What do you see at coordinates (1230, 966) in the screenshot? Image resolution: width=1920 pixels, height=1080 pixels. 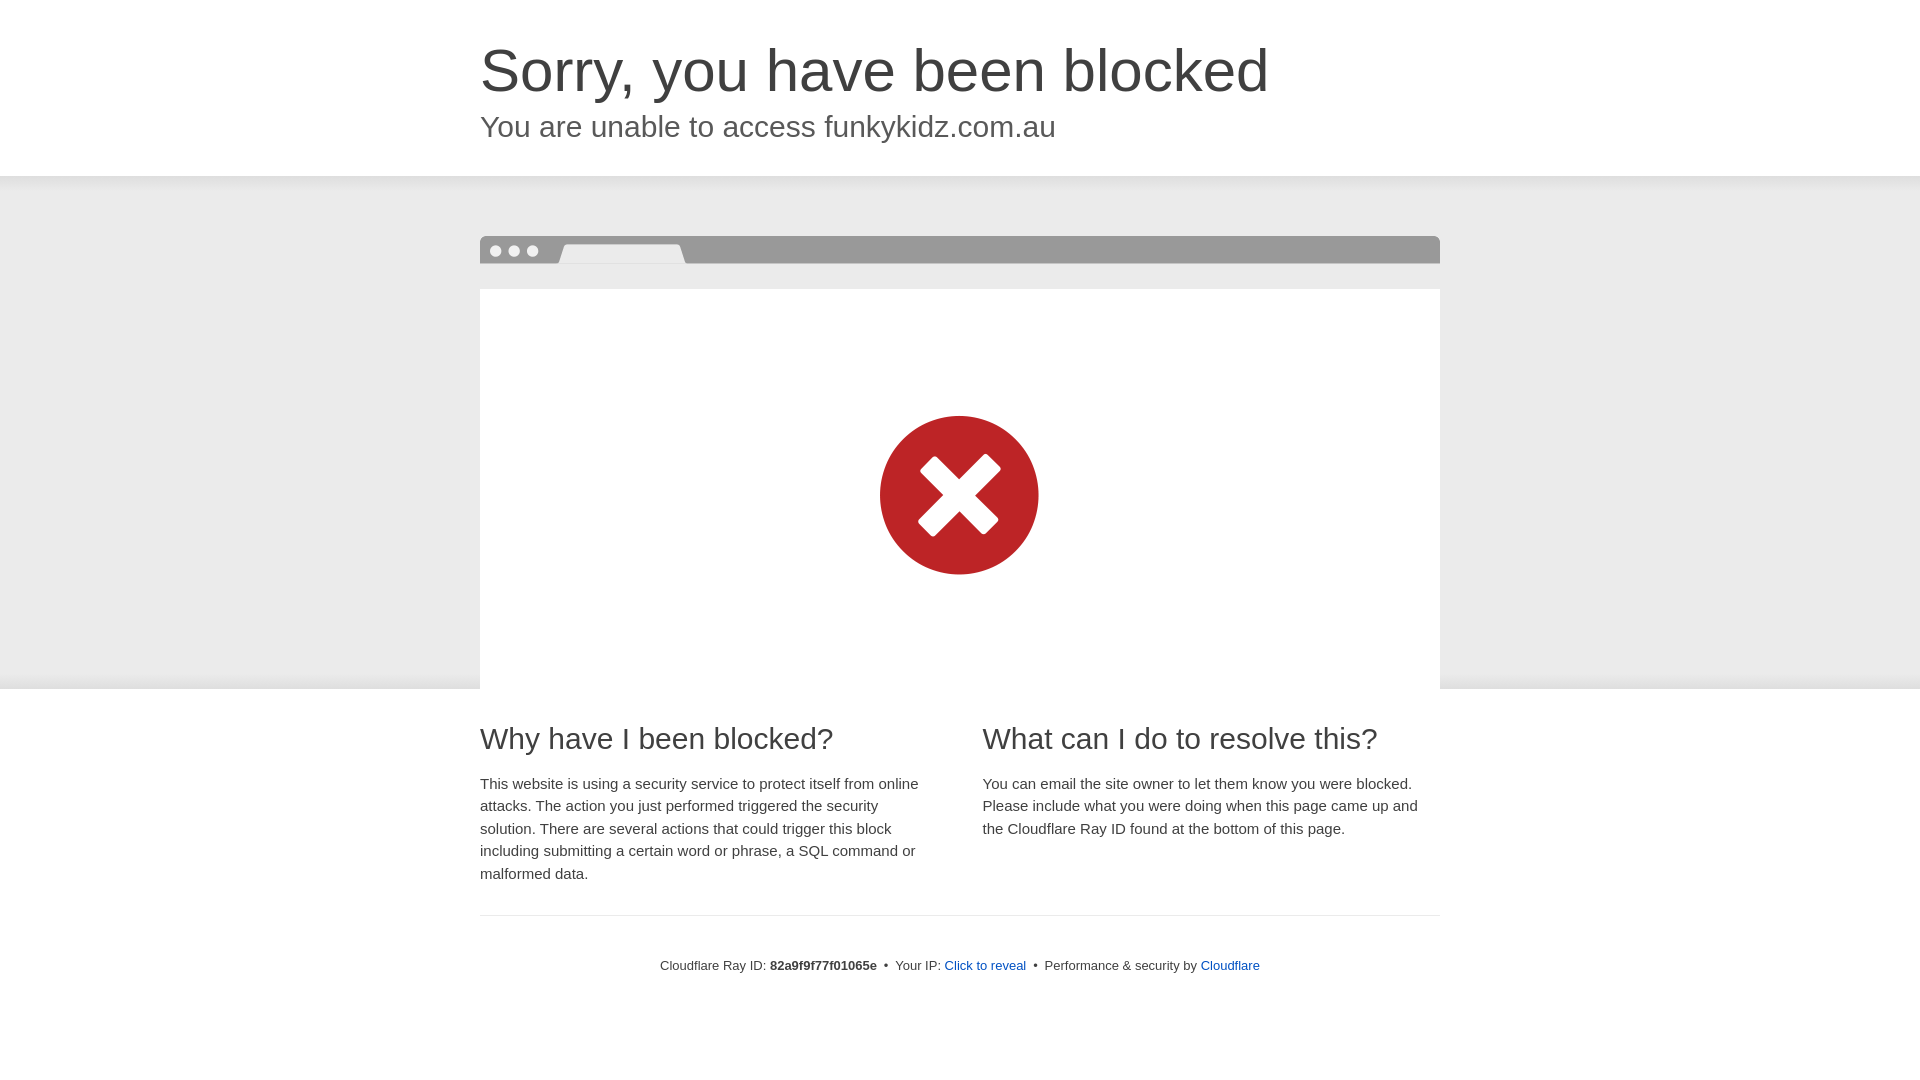 I see `Cloudflare` at bounding box center [1230, 966].